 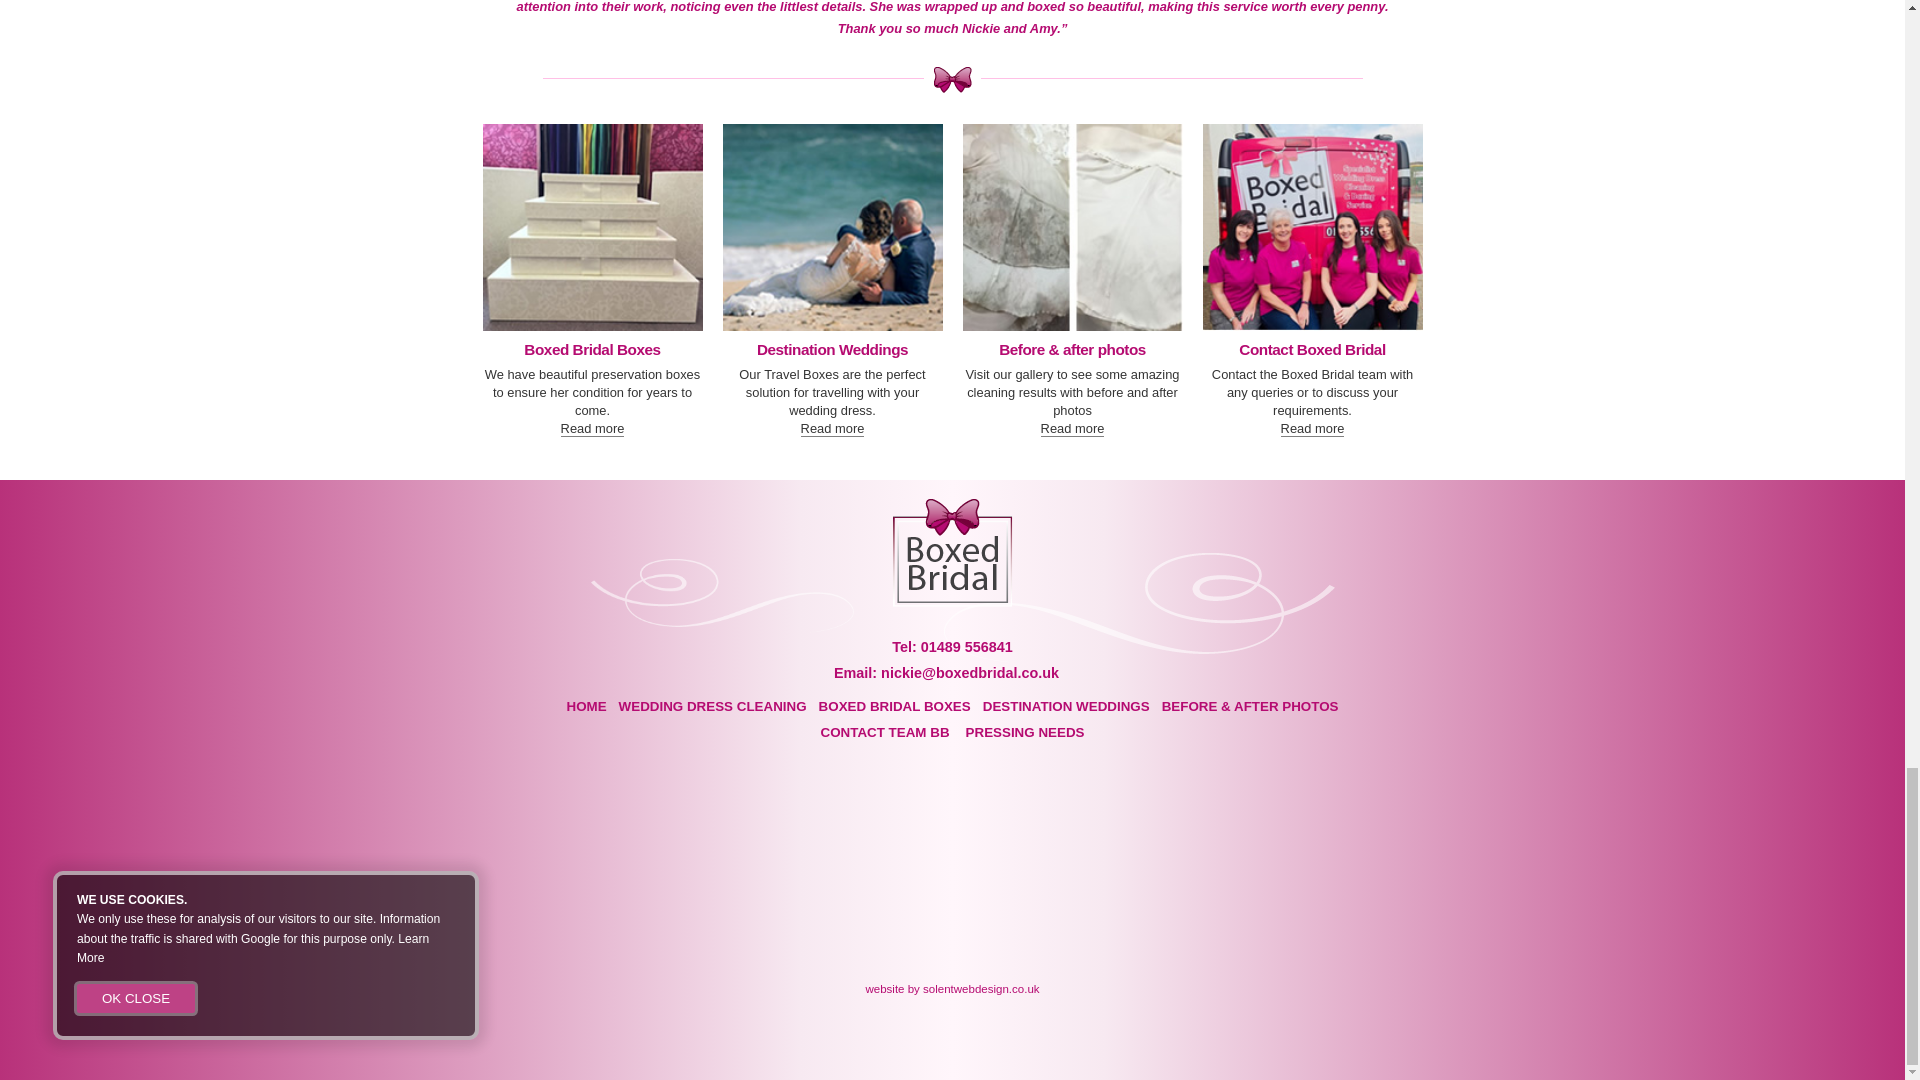 I want to click on PRESSING NEEDS, so click(x=1024, y=732).